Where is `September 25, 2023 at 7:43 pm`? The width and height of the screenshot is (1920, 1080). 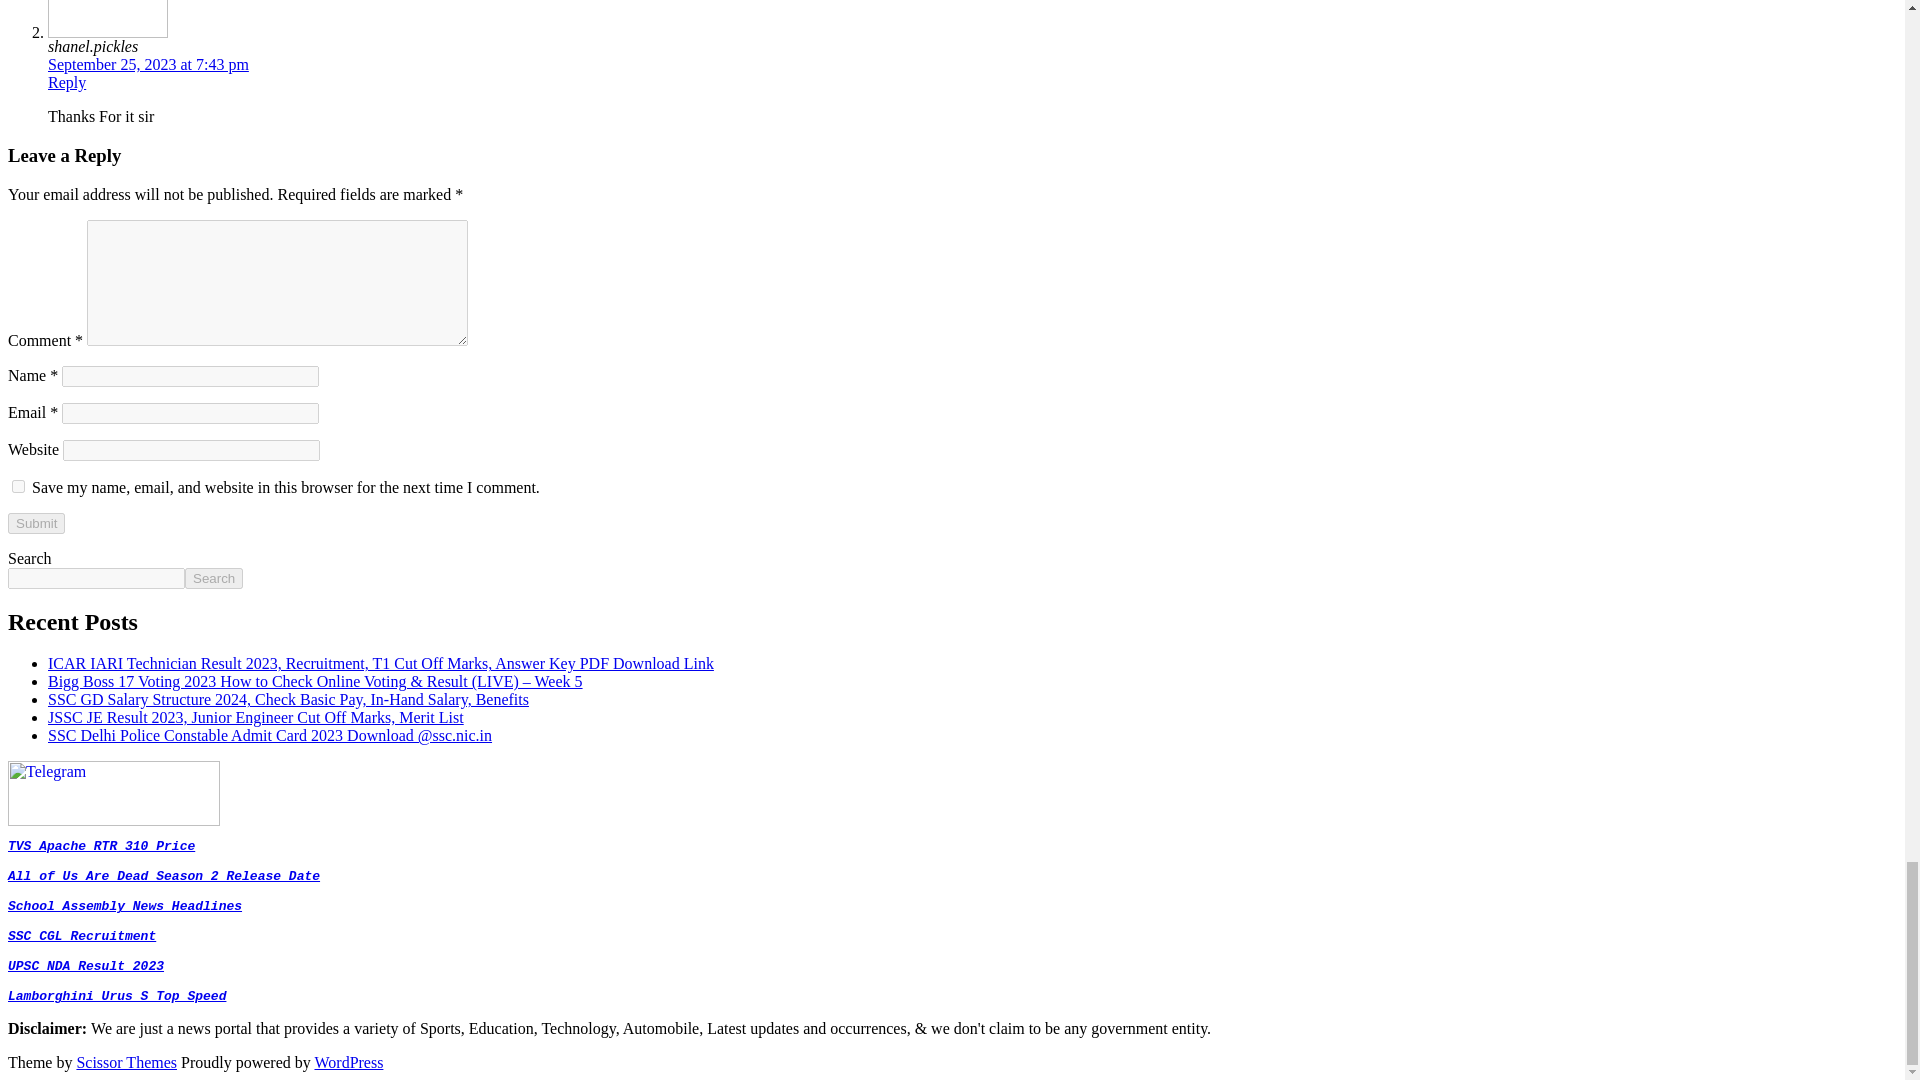 September 25, 2023 at 7:43 pm is located at coordinates (148, 64).